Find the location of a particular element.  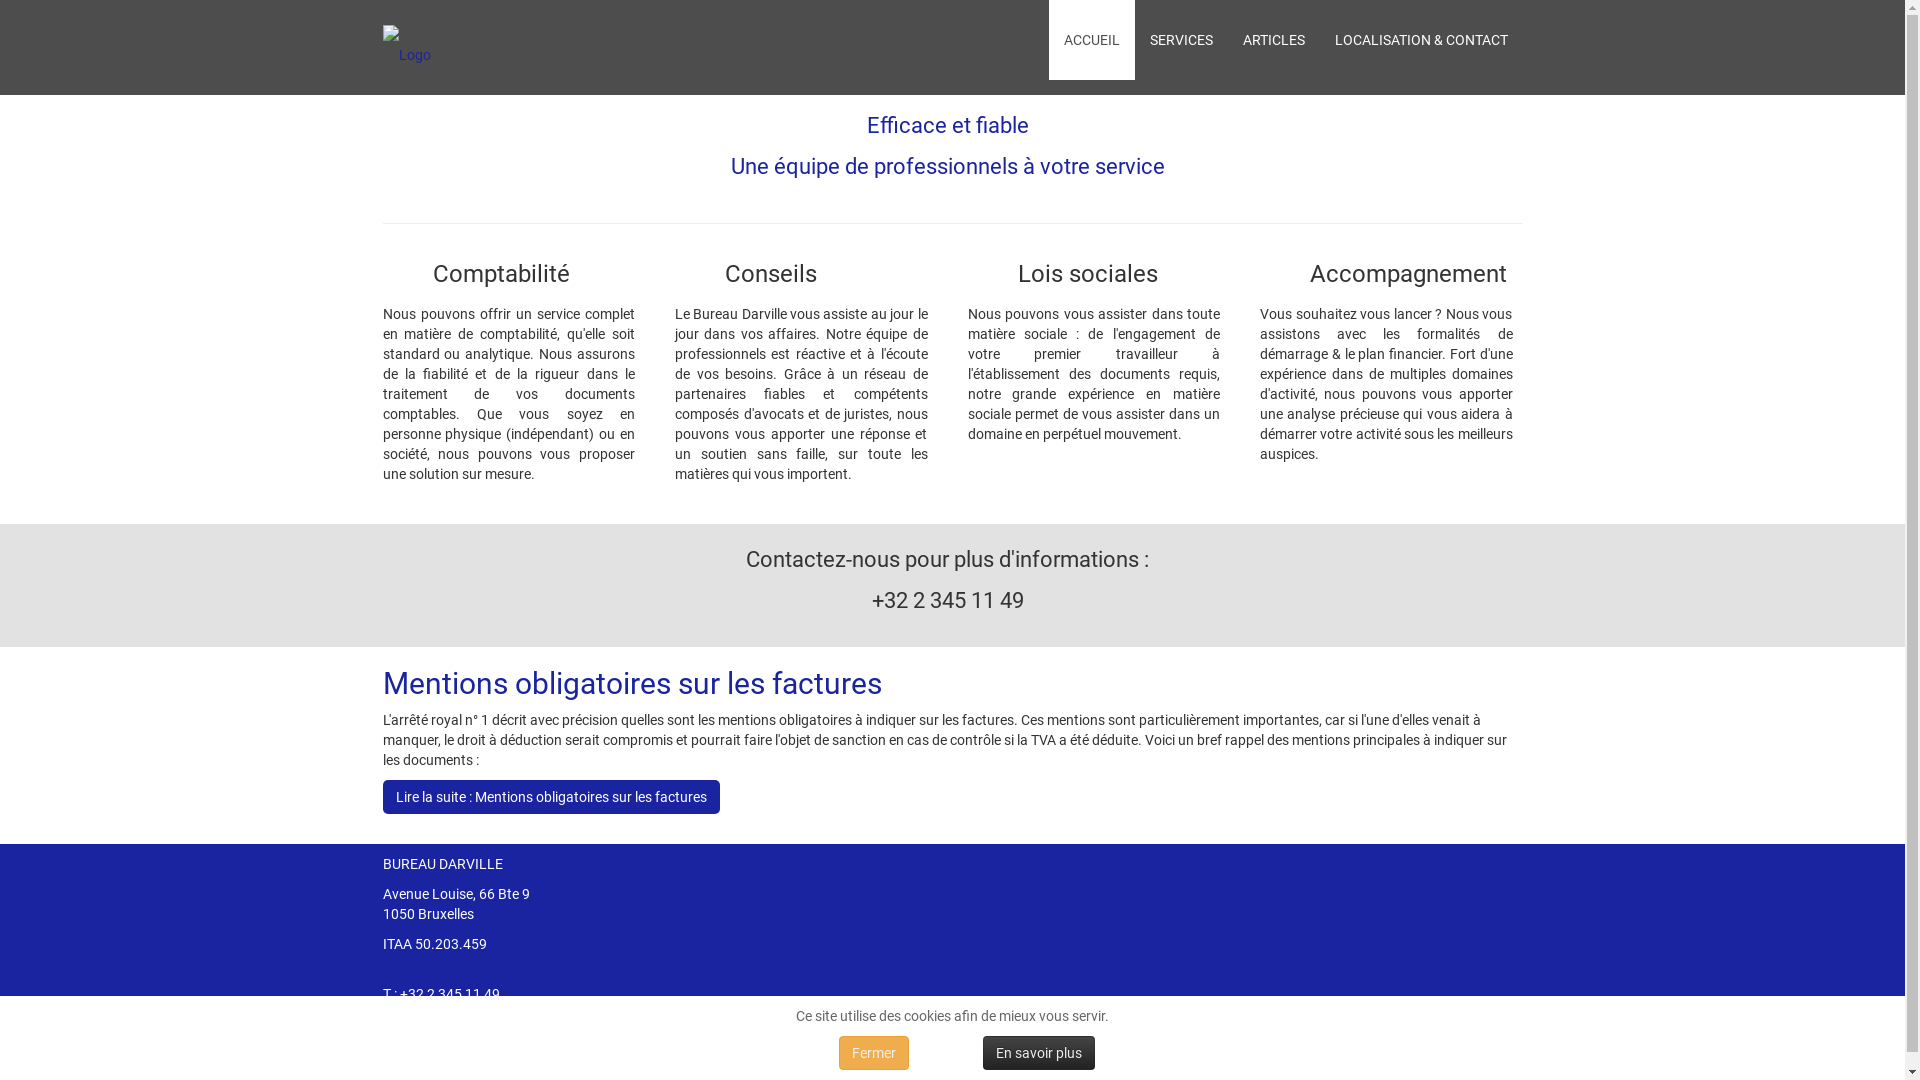

LOCALISATION & CONTACT is located at coordinates (1422, 40).